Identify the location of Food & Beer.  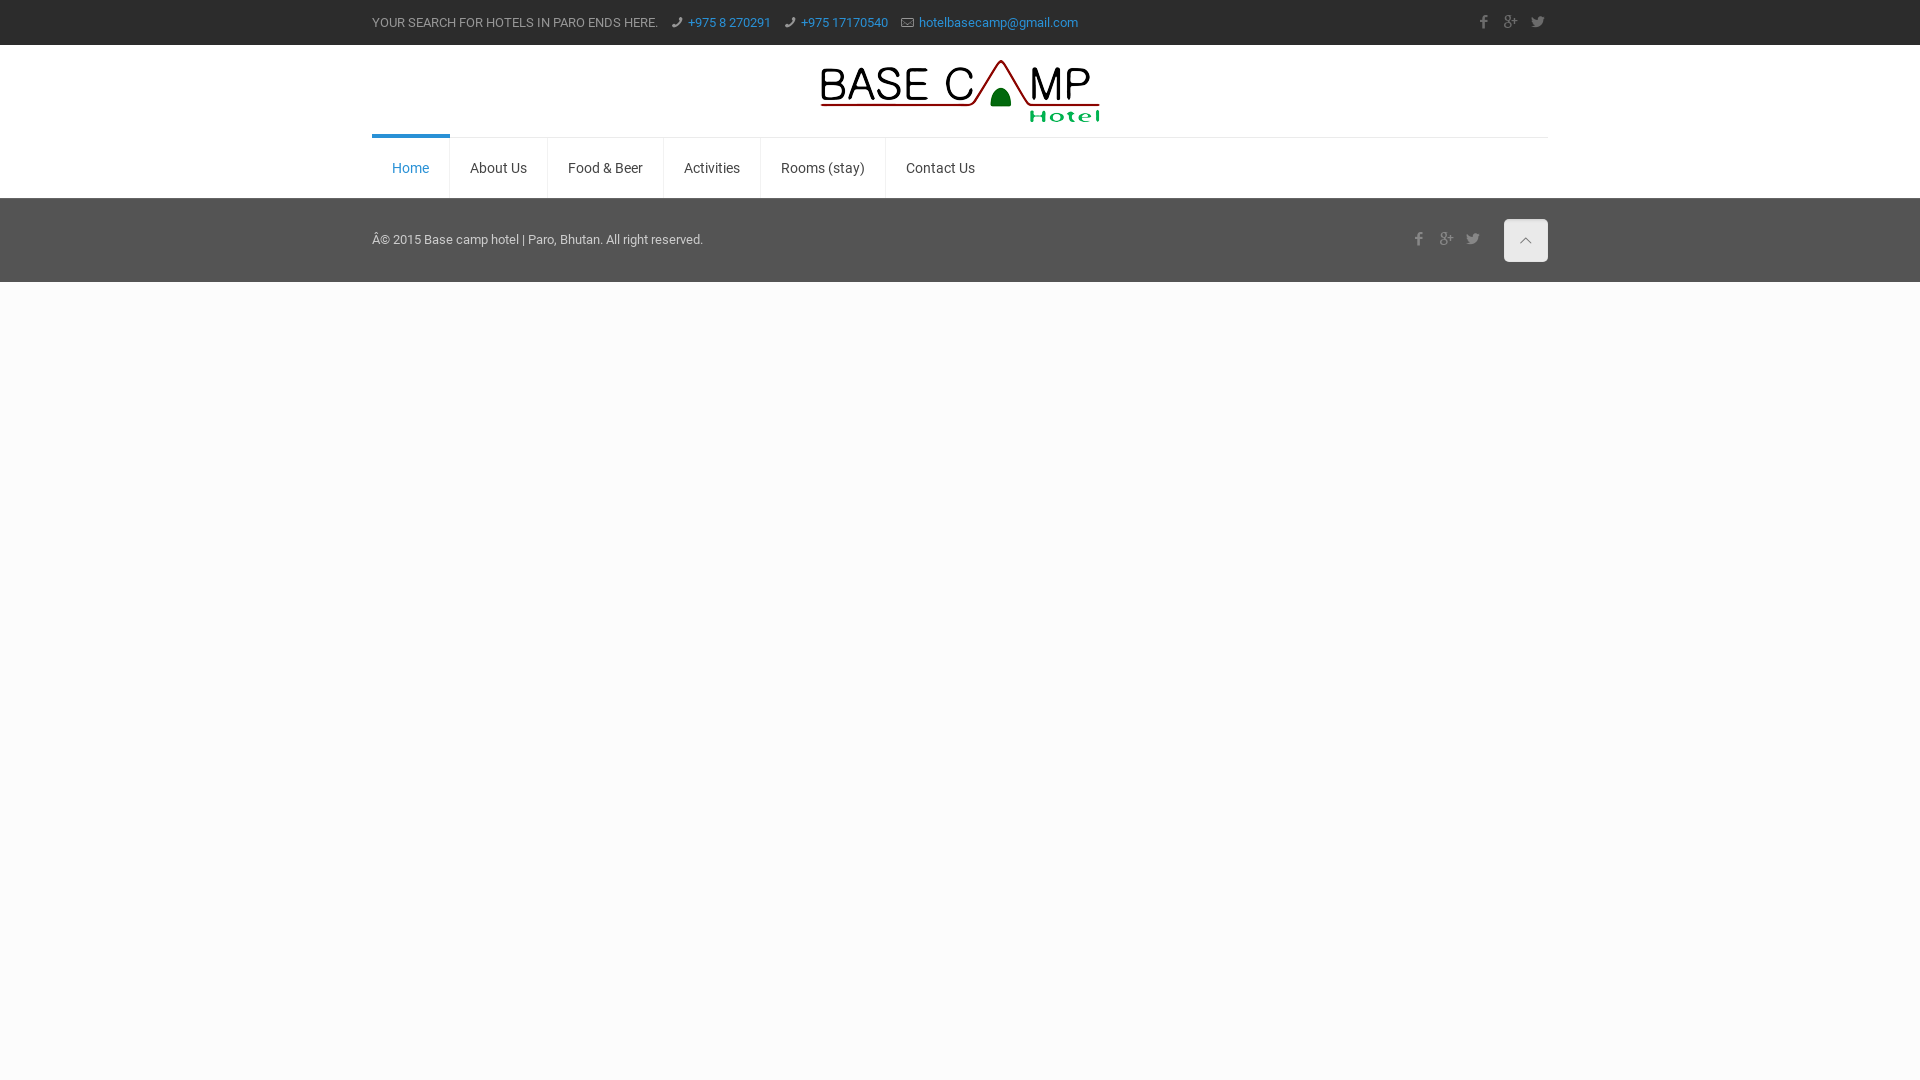
(606, 168).